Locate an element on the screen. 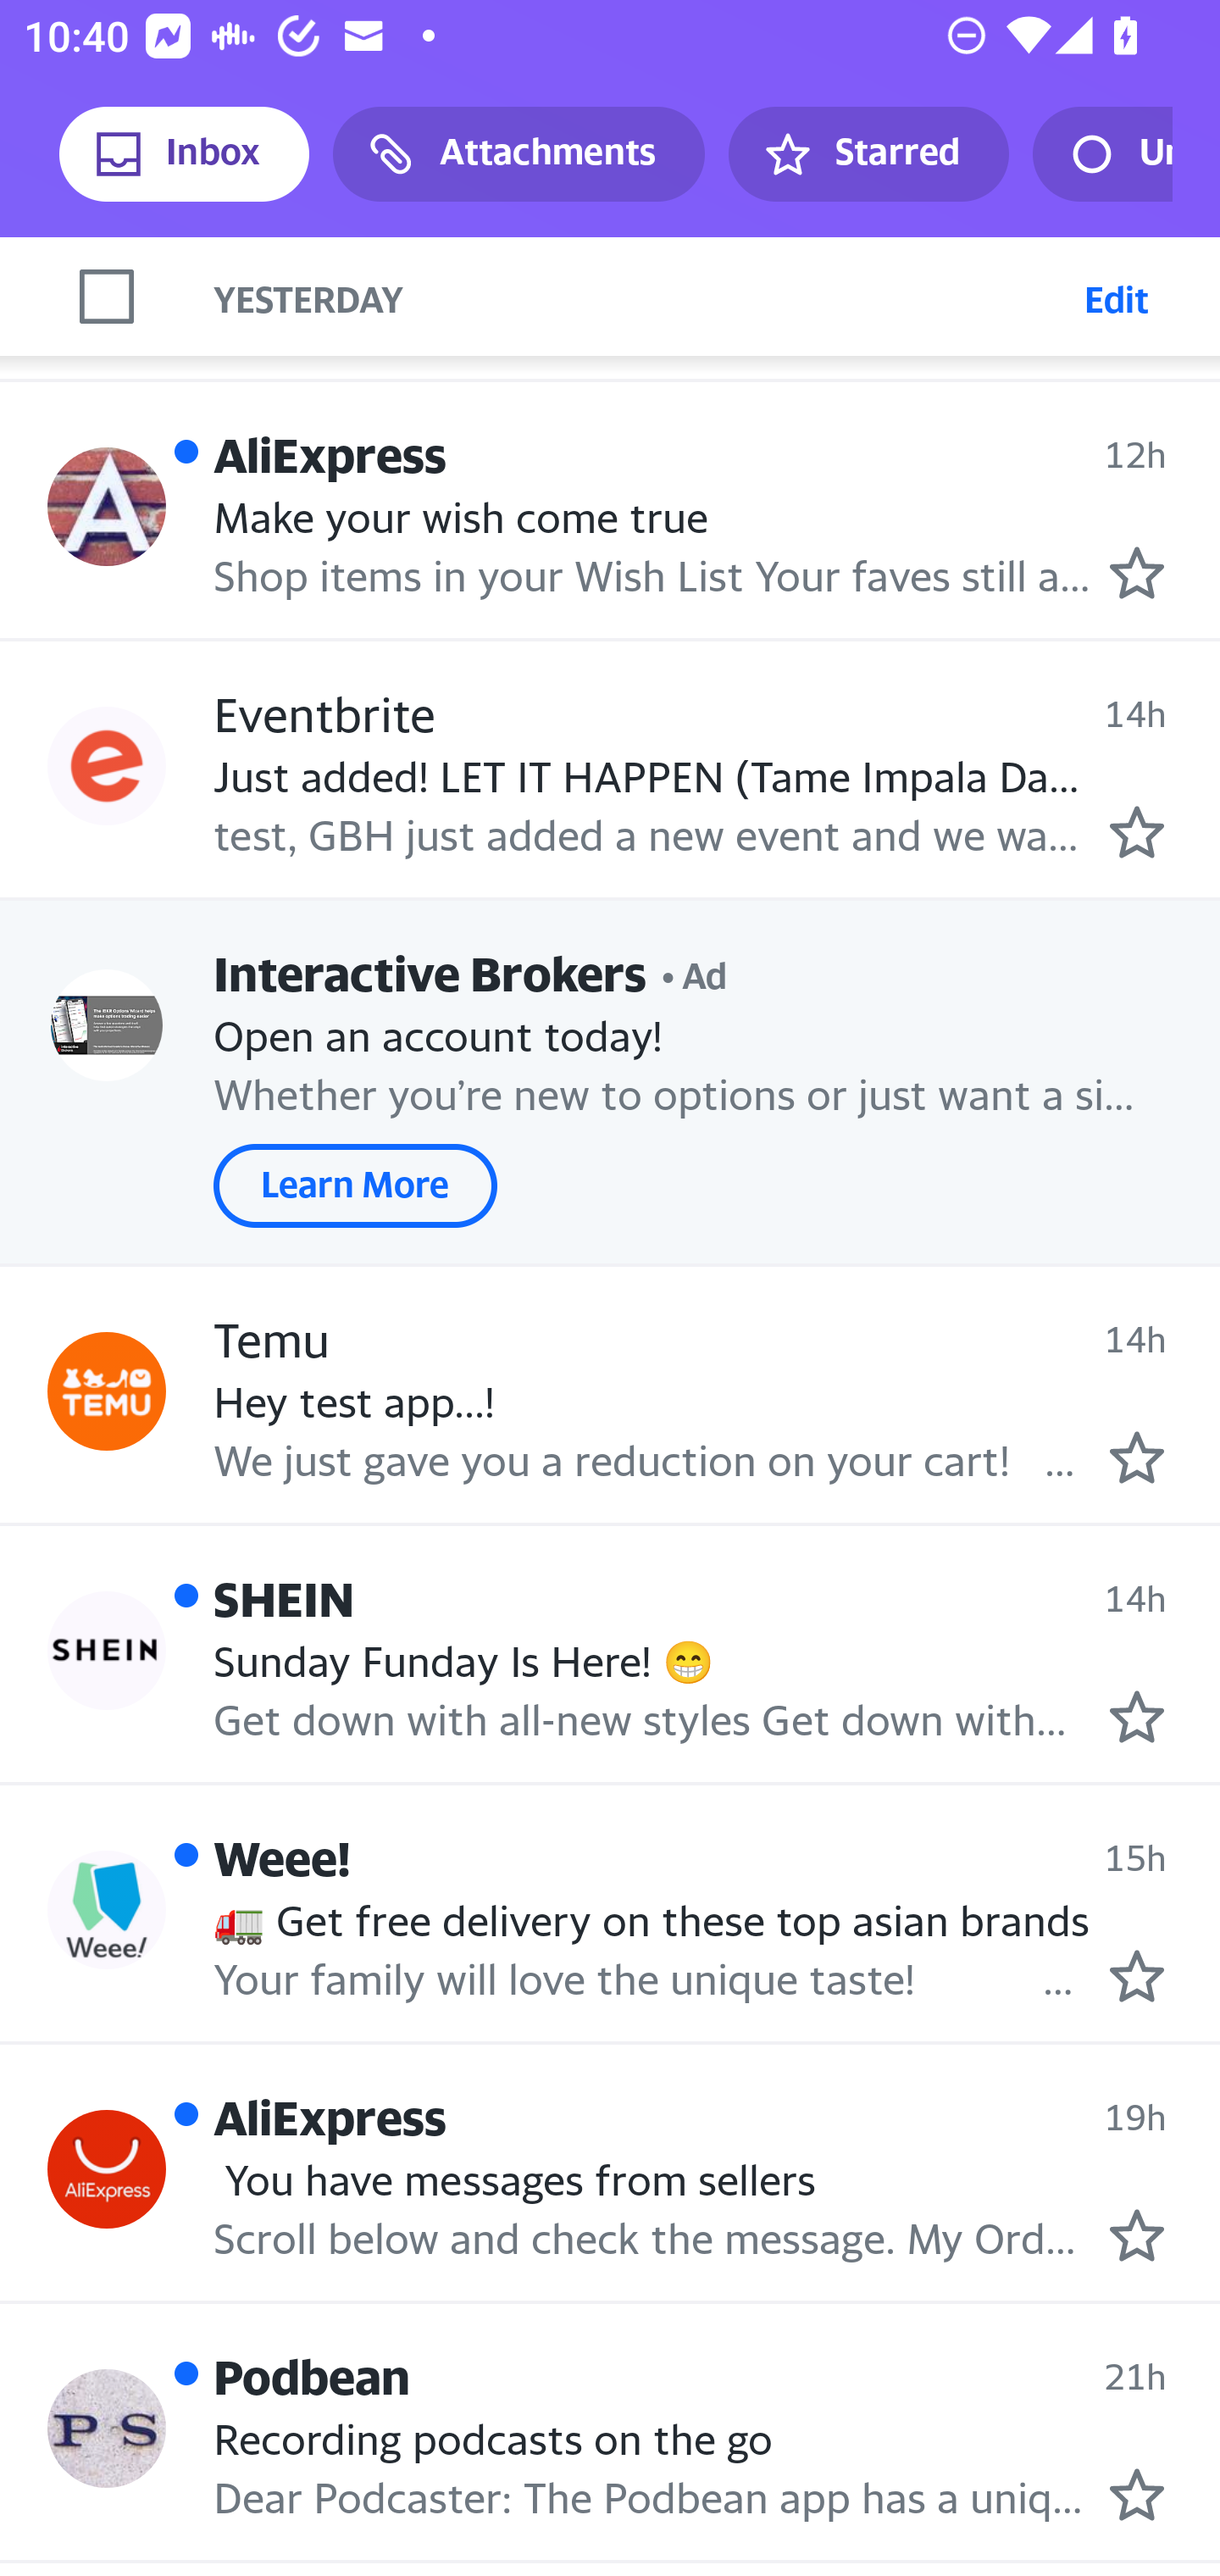  Mark as starred. is located at coordinates (1137, 1977).